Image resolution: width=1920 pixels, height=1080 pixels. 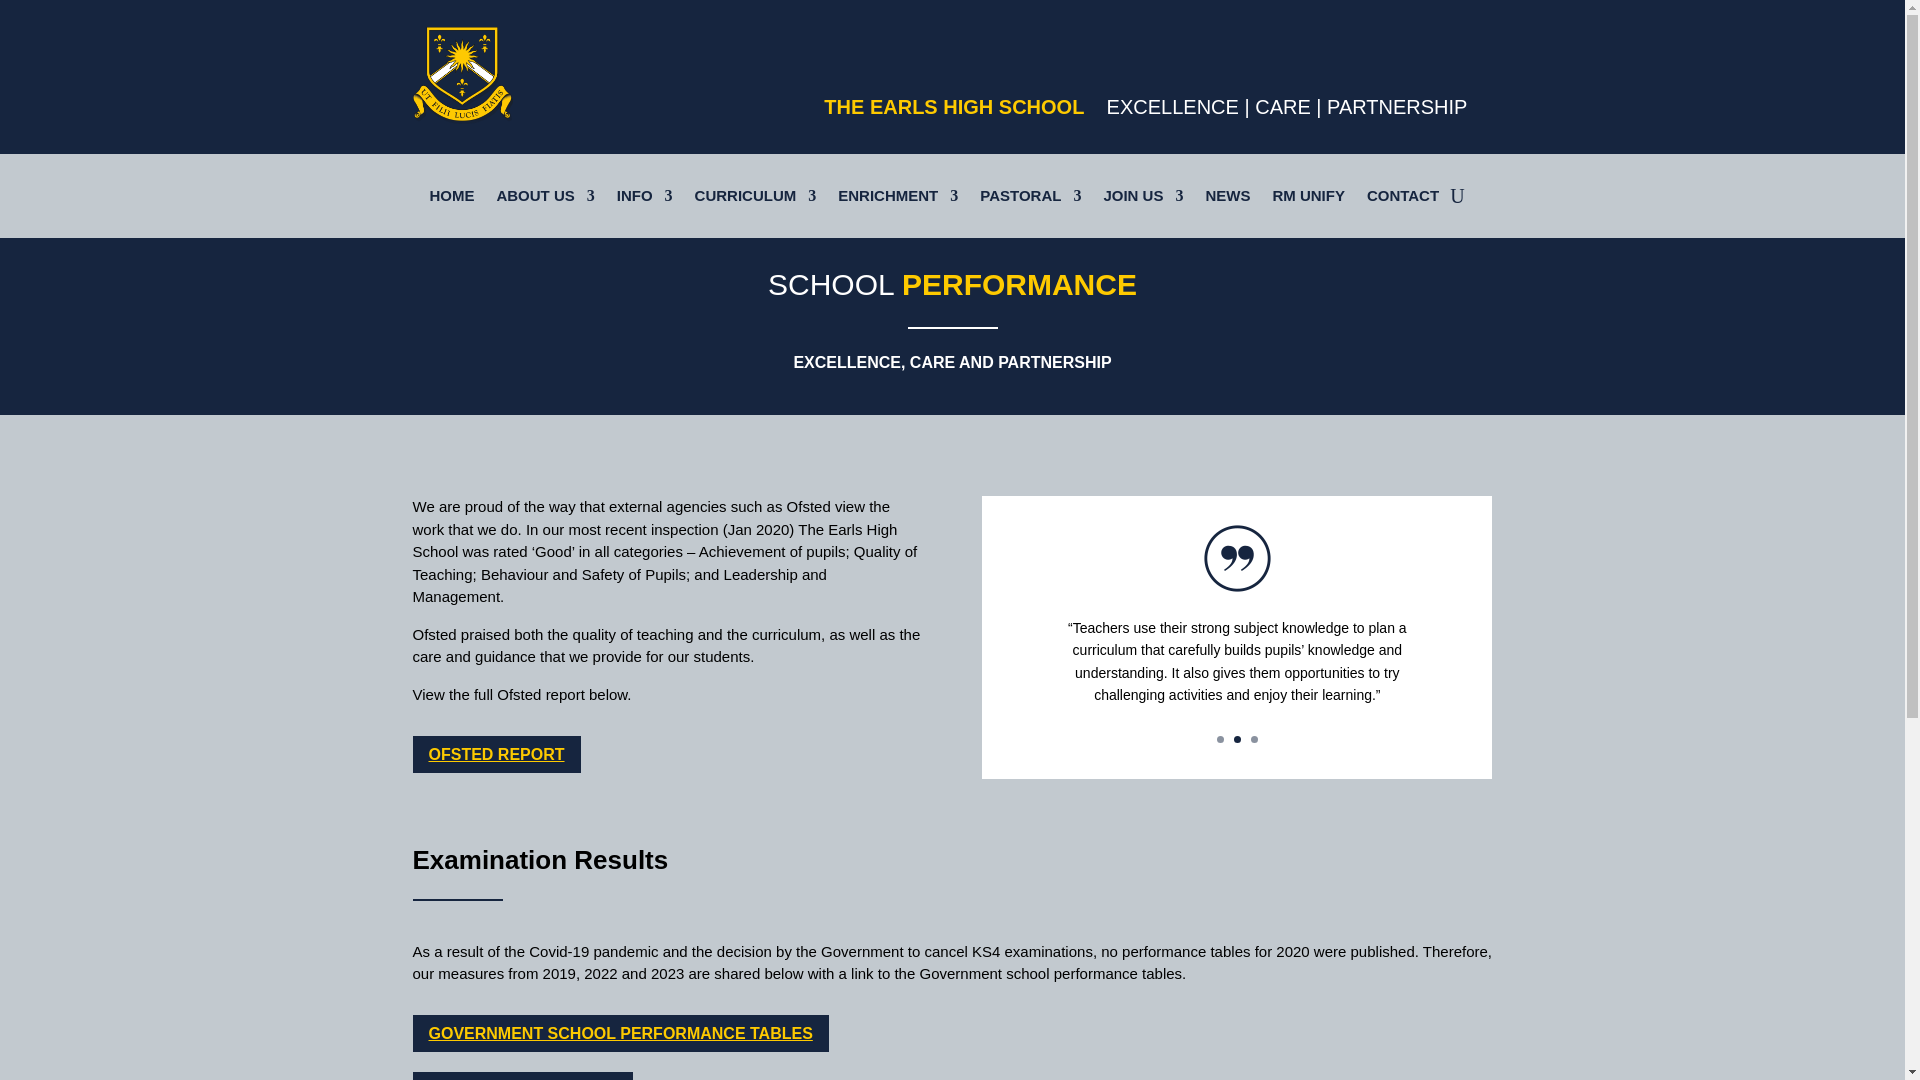 What do you see at coordinates (756, 200) in the screenshot?
I see `CURRICULUM` at bounding box center [756, 200].